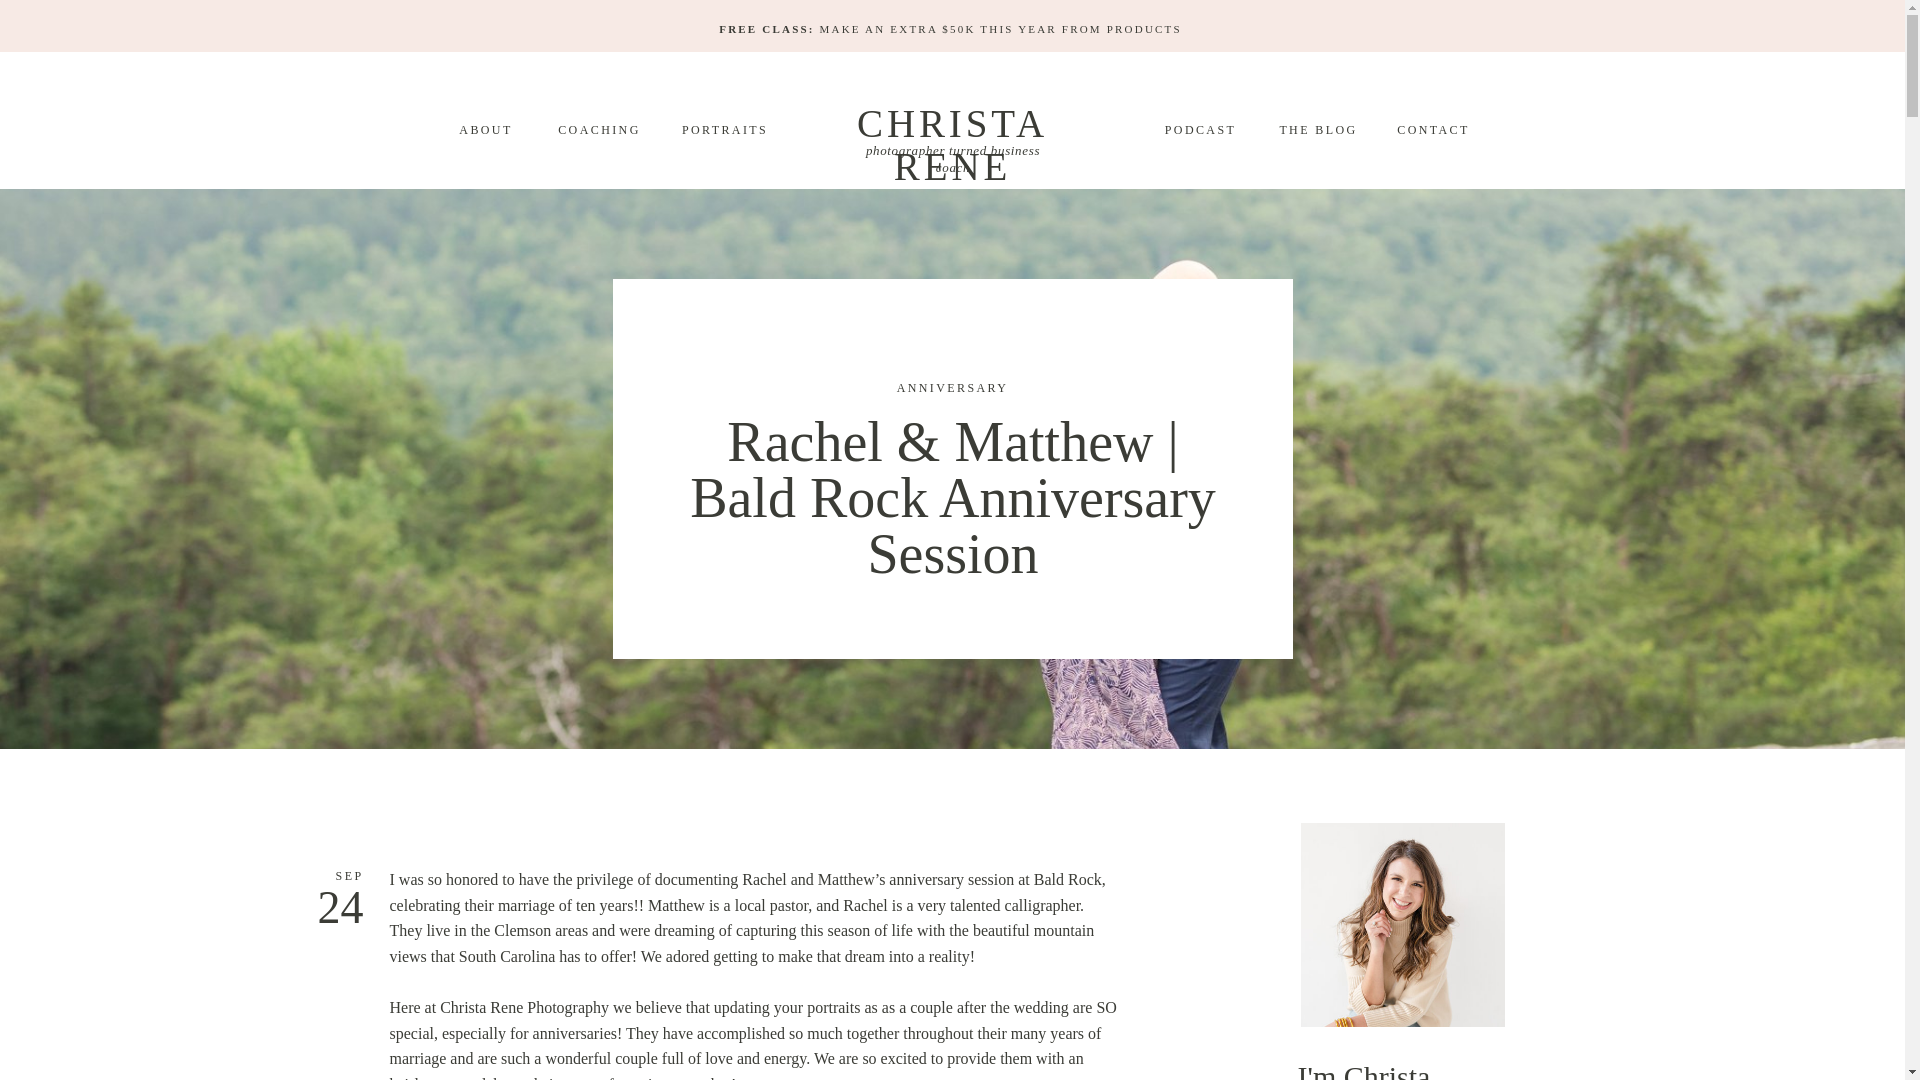  What do you see at coordinates (1317, 128) in the screenshot?
I see `THE BLOG` at bounding box center [1317, 128].